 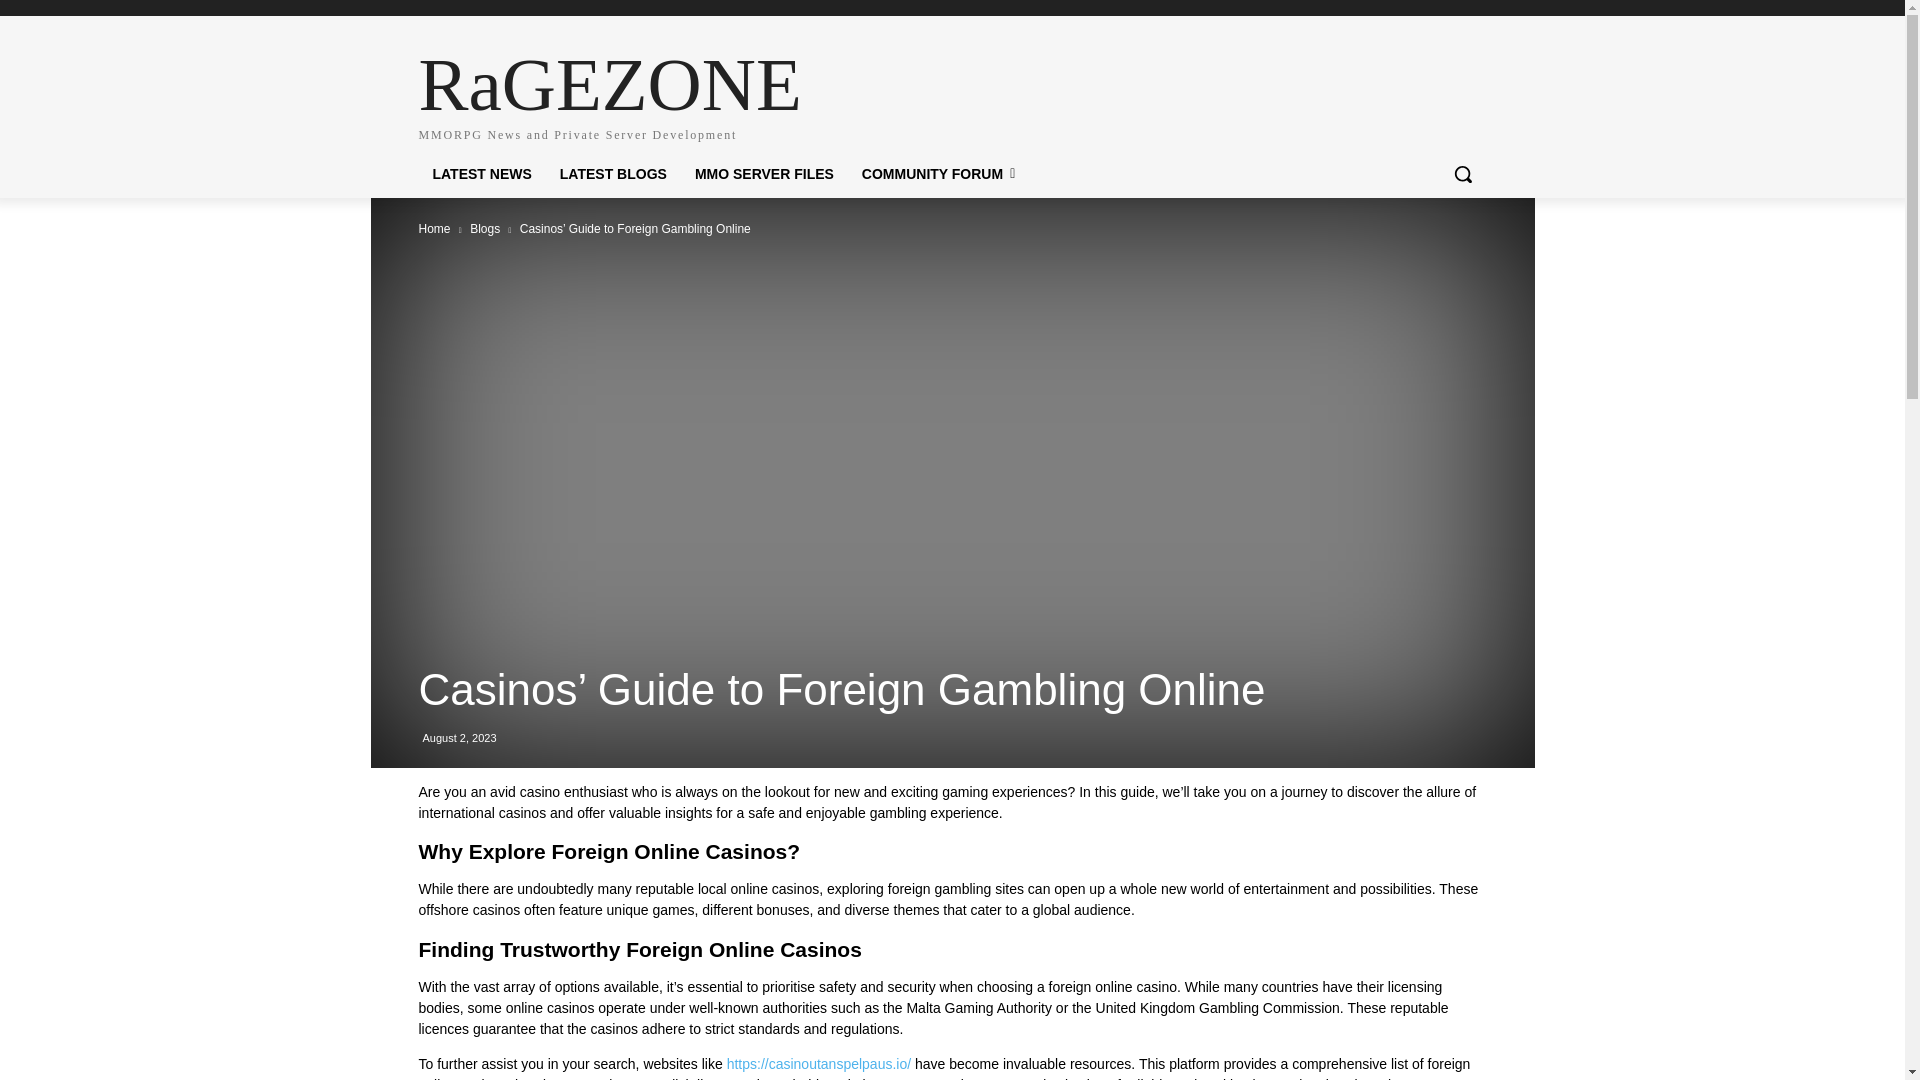 What do you see at coordinates (484, 229) in the screenshot?
I see `Blogs` at bounding box center [484, 229].